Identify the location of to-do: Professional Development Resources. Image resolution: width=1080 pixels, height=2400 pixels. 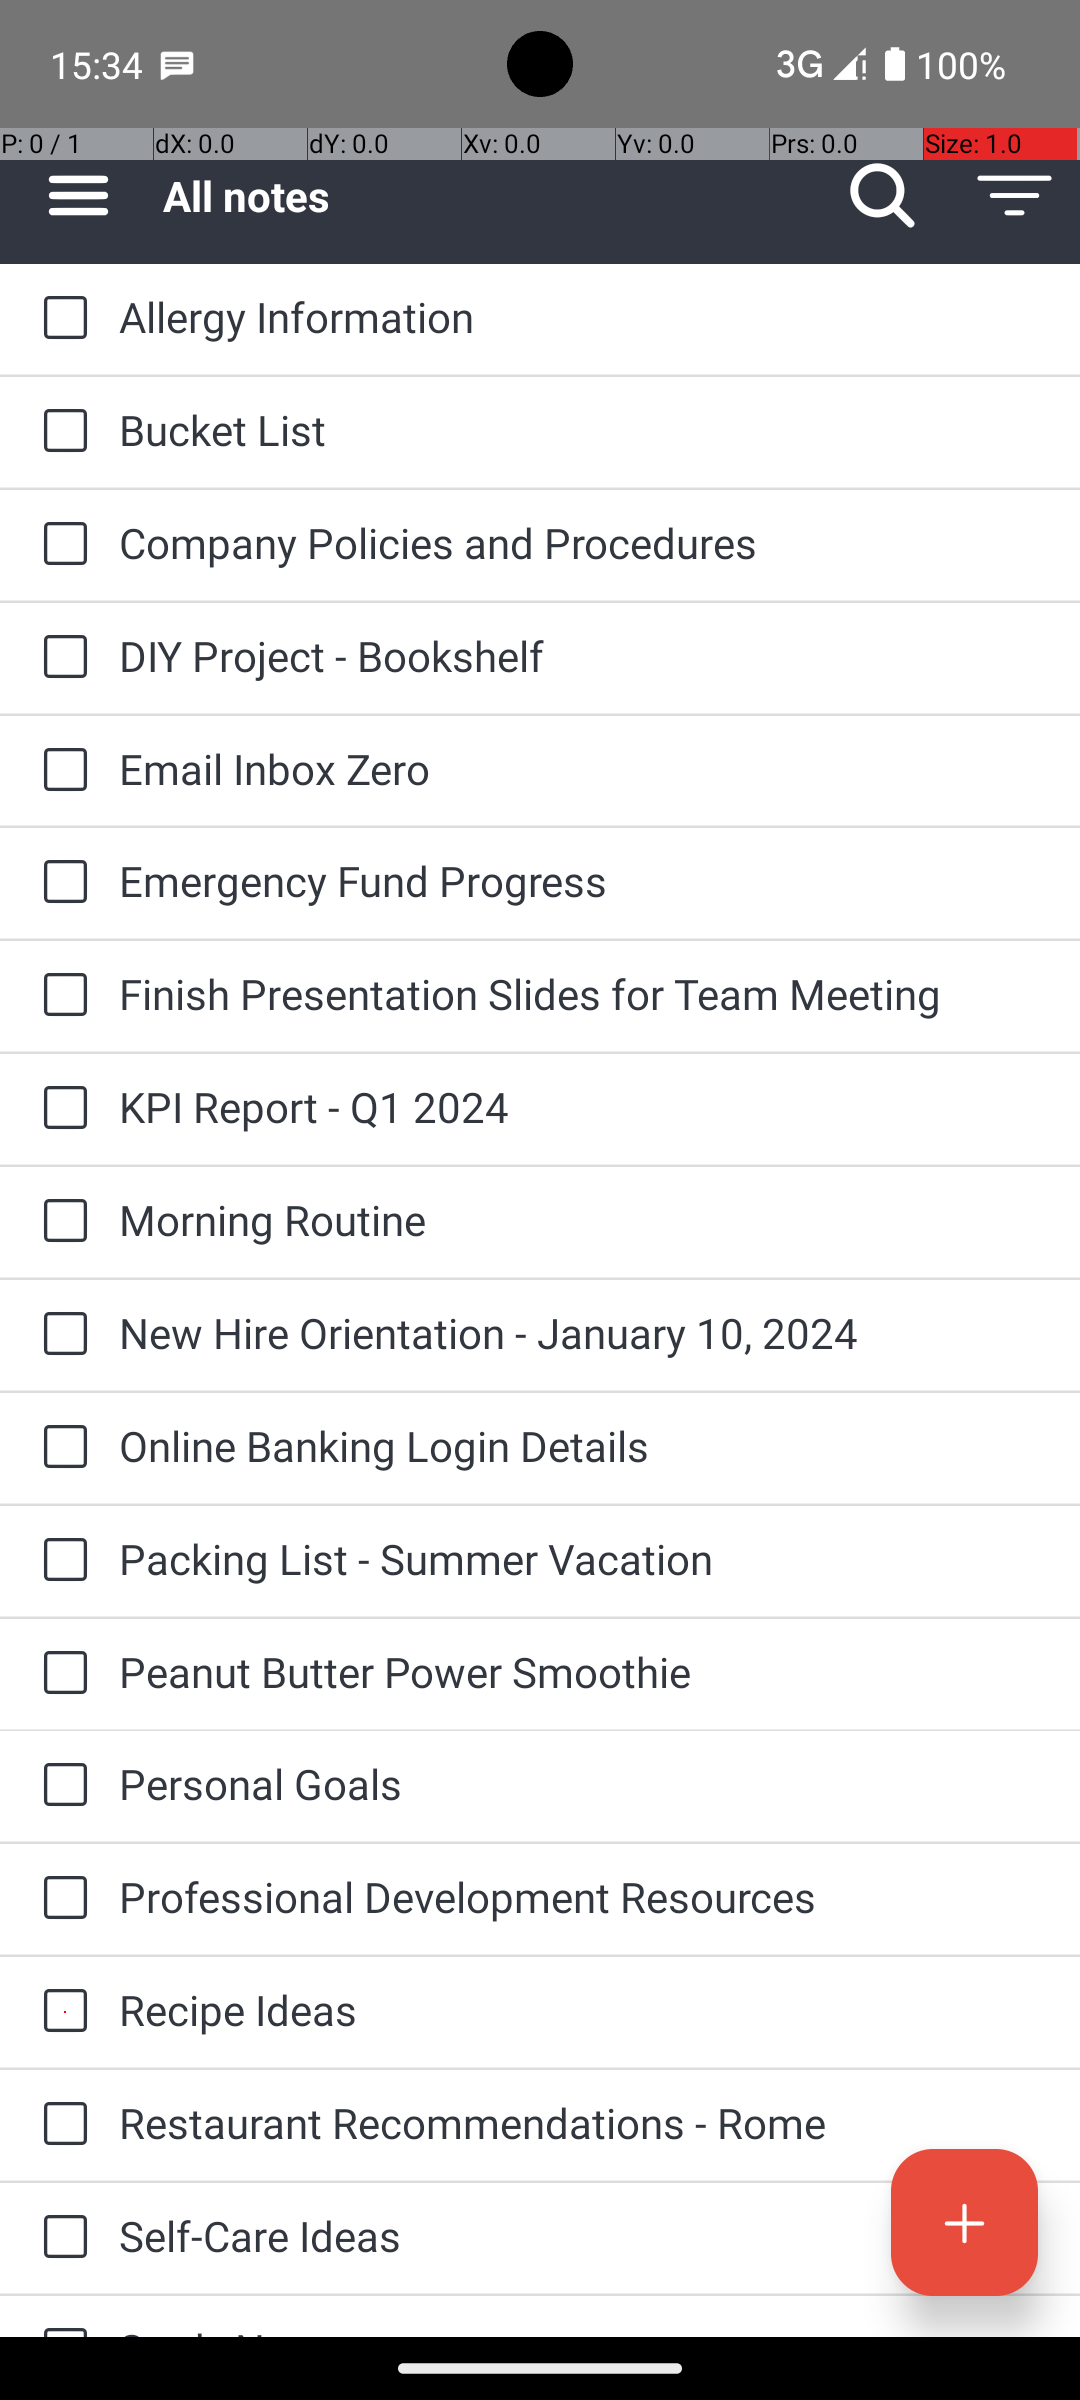
(60, 1900).